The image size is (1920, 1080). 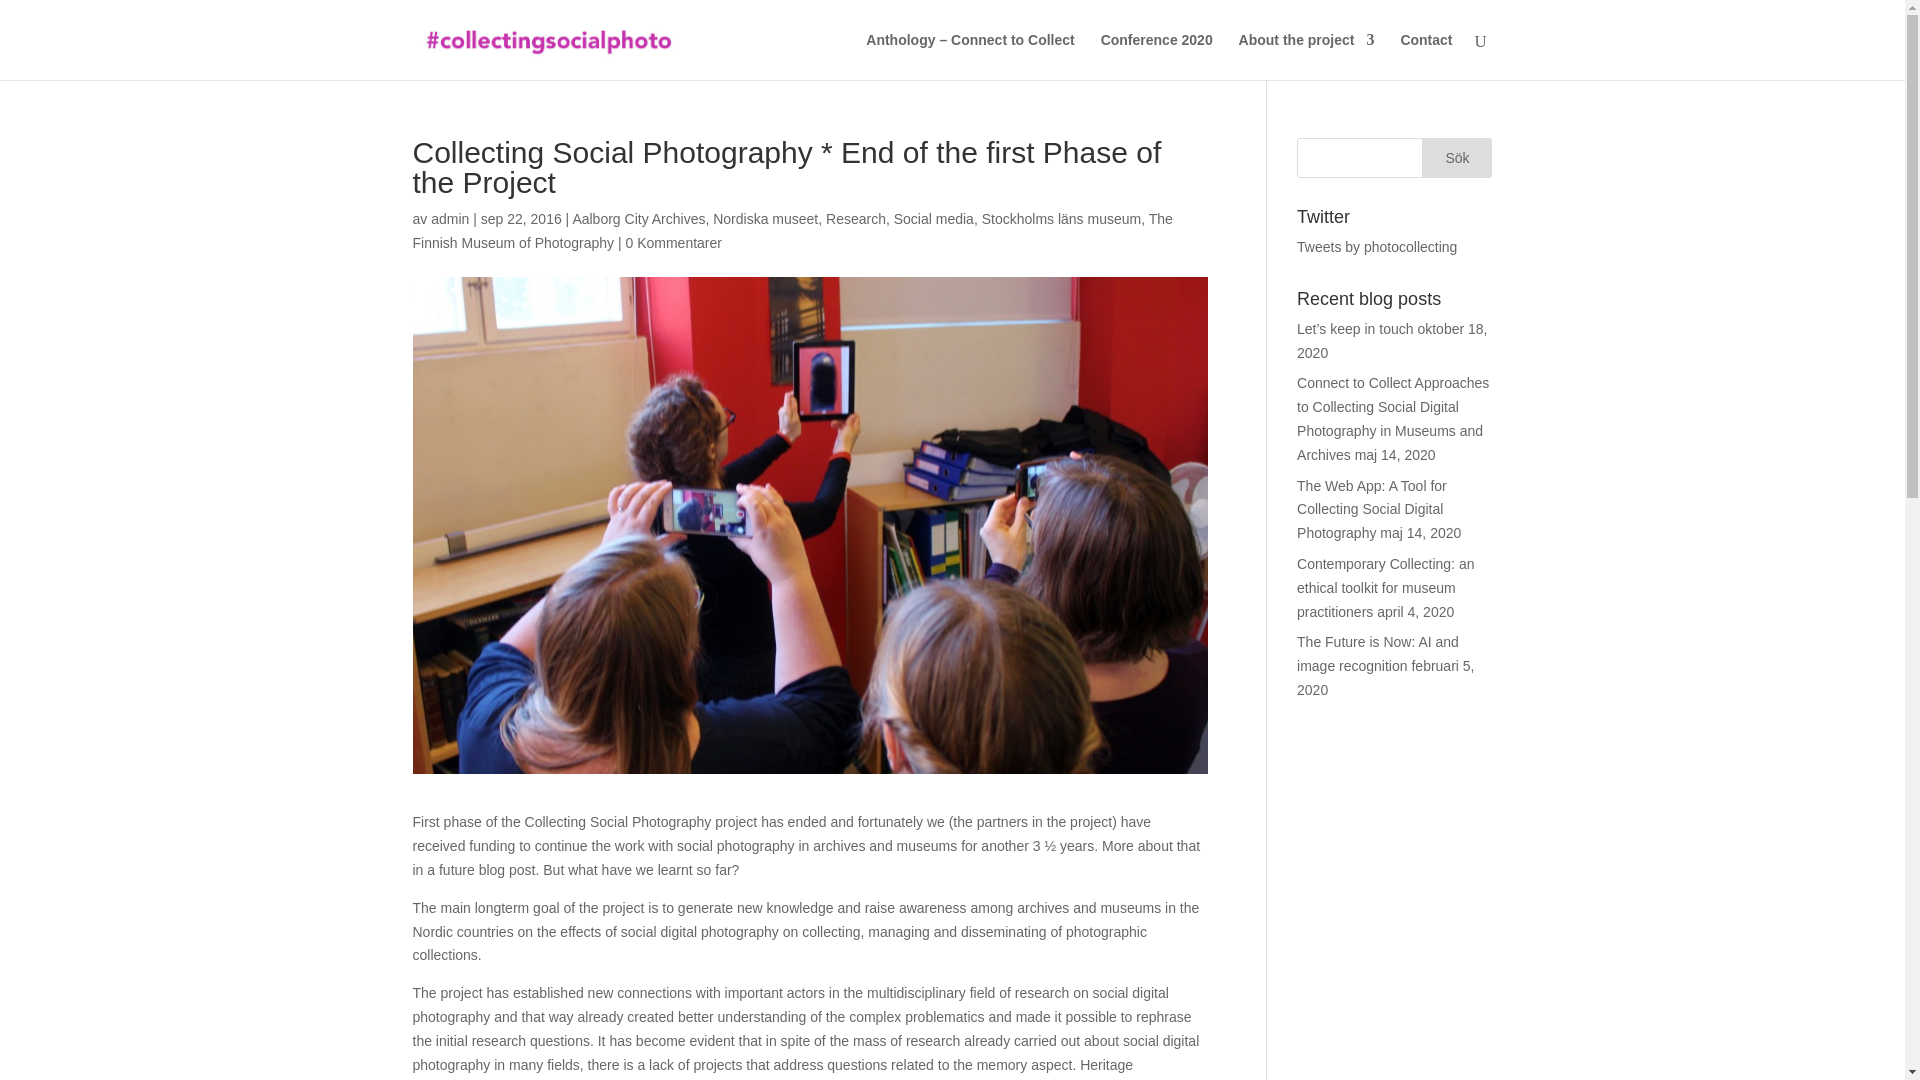 What do you see at coordinates (1156, 56) in the screenshot?
I see `Conference 2020` at bounding box center [1156, 56].